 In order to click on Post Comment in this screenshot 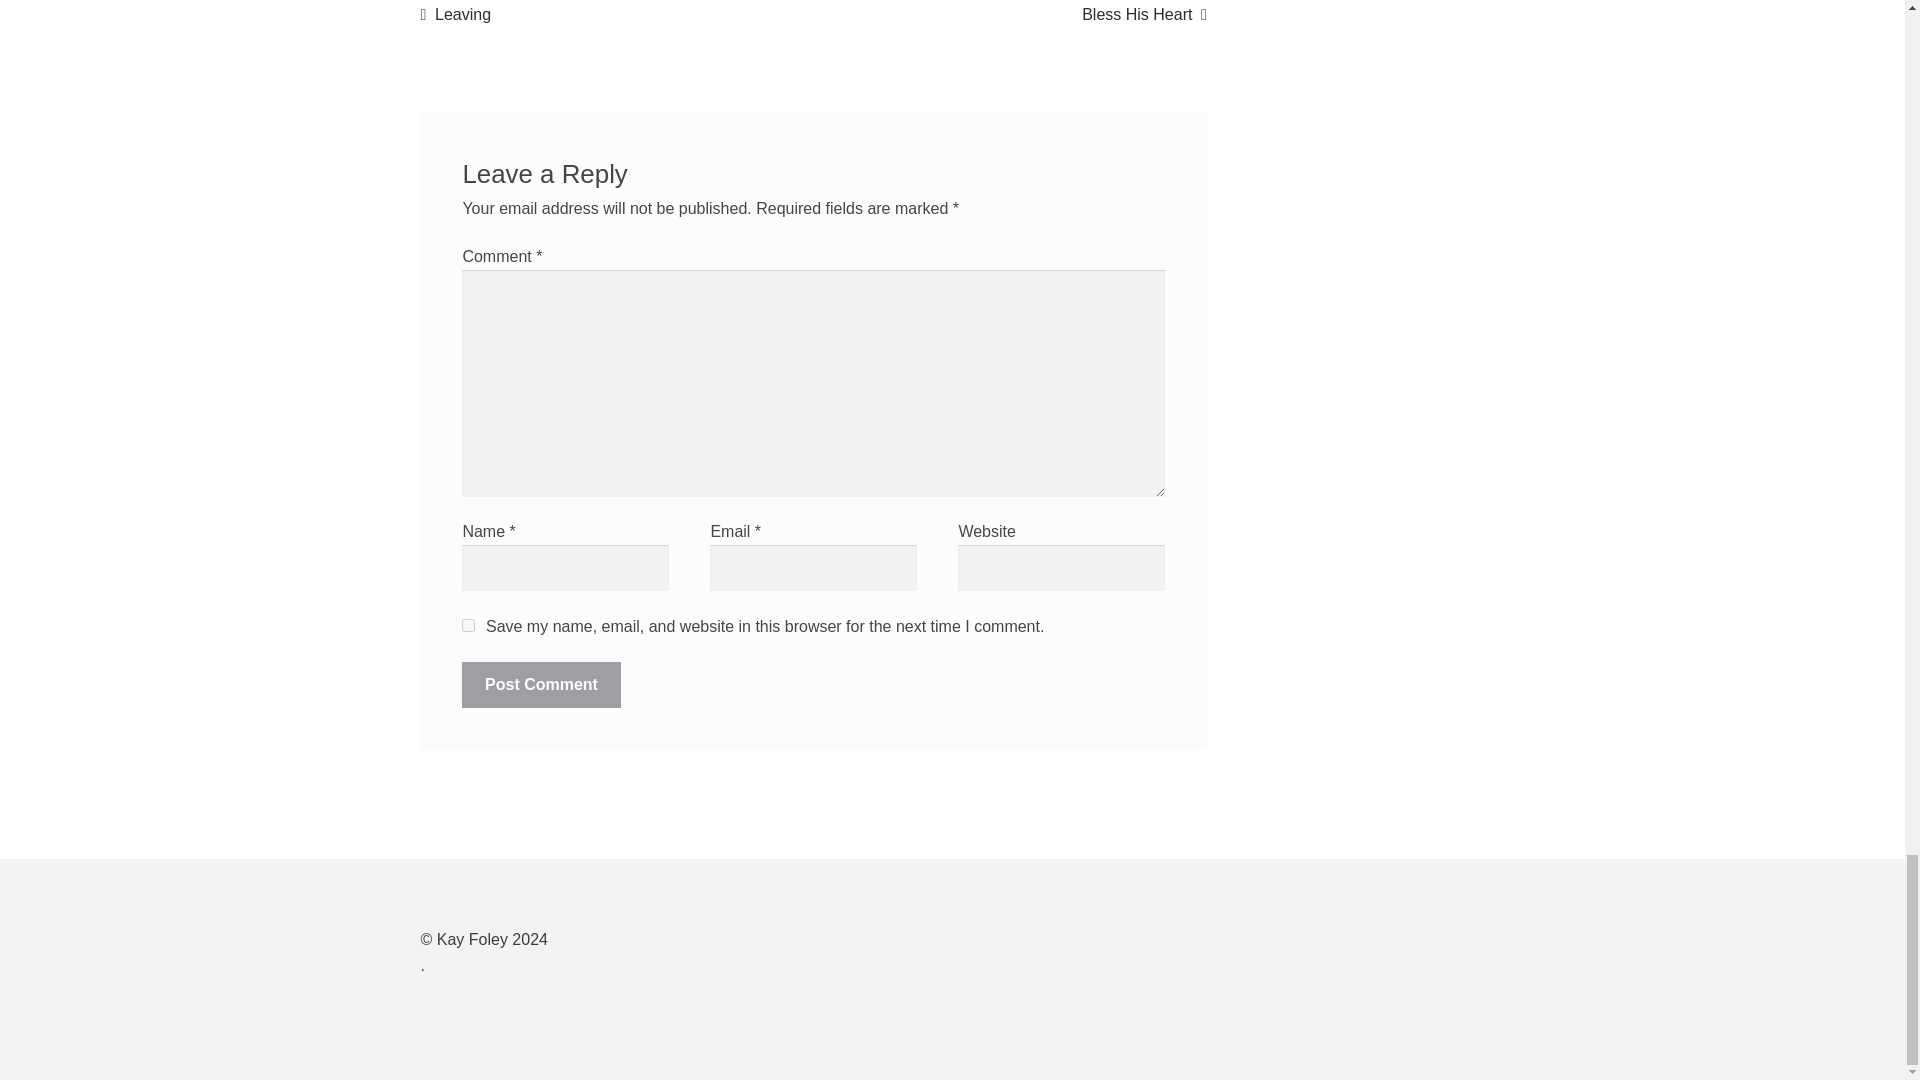, I will do `click(1144, 15)`.